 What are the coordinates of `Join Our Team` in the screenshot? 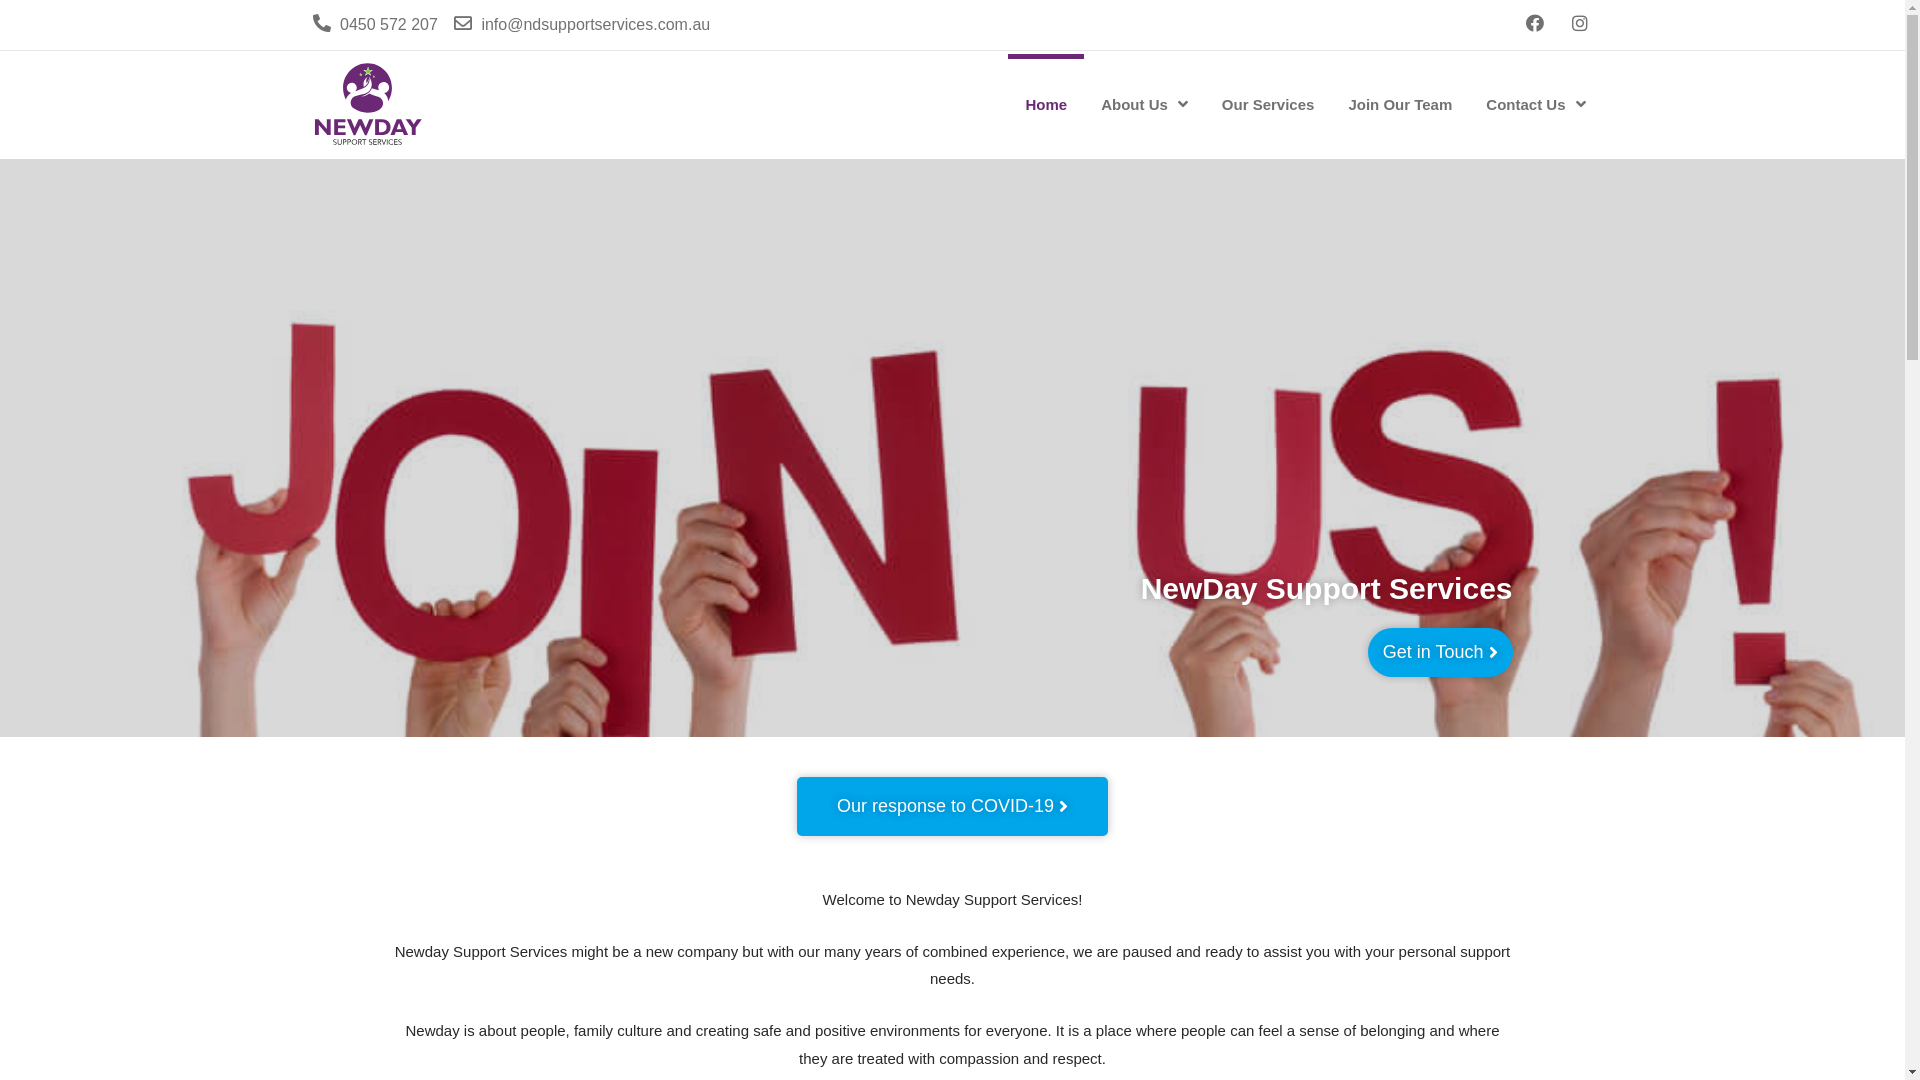 It's located at (1400, 104).